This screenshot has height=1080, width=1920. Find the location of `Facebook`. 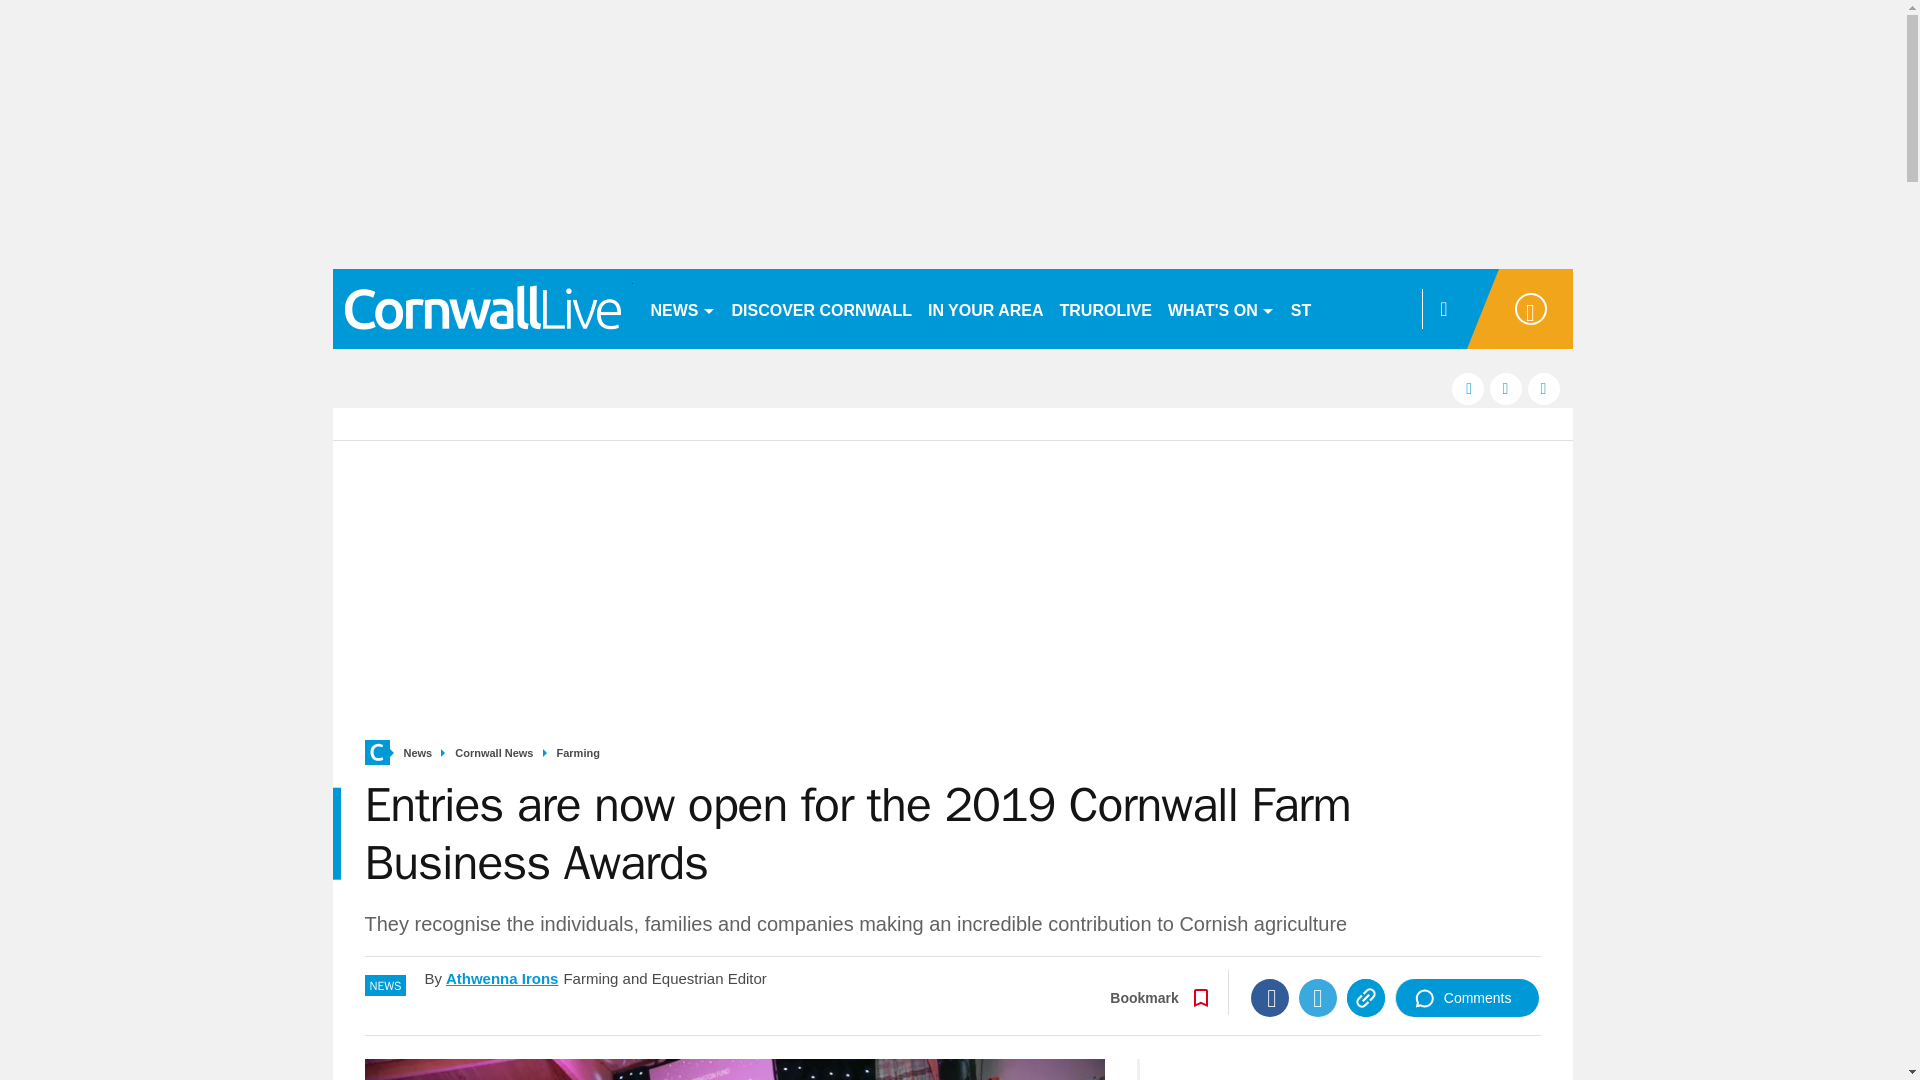

Facebook is located at coordinates (1270, 998).